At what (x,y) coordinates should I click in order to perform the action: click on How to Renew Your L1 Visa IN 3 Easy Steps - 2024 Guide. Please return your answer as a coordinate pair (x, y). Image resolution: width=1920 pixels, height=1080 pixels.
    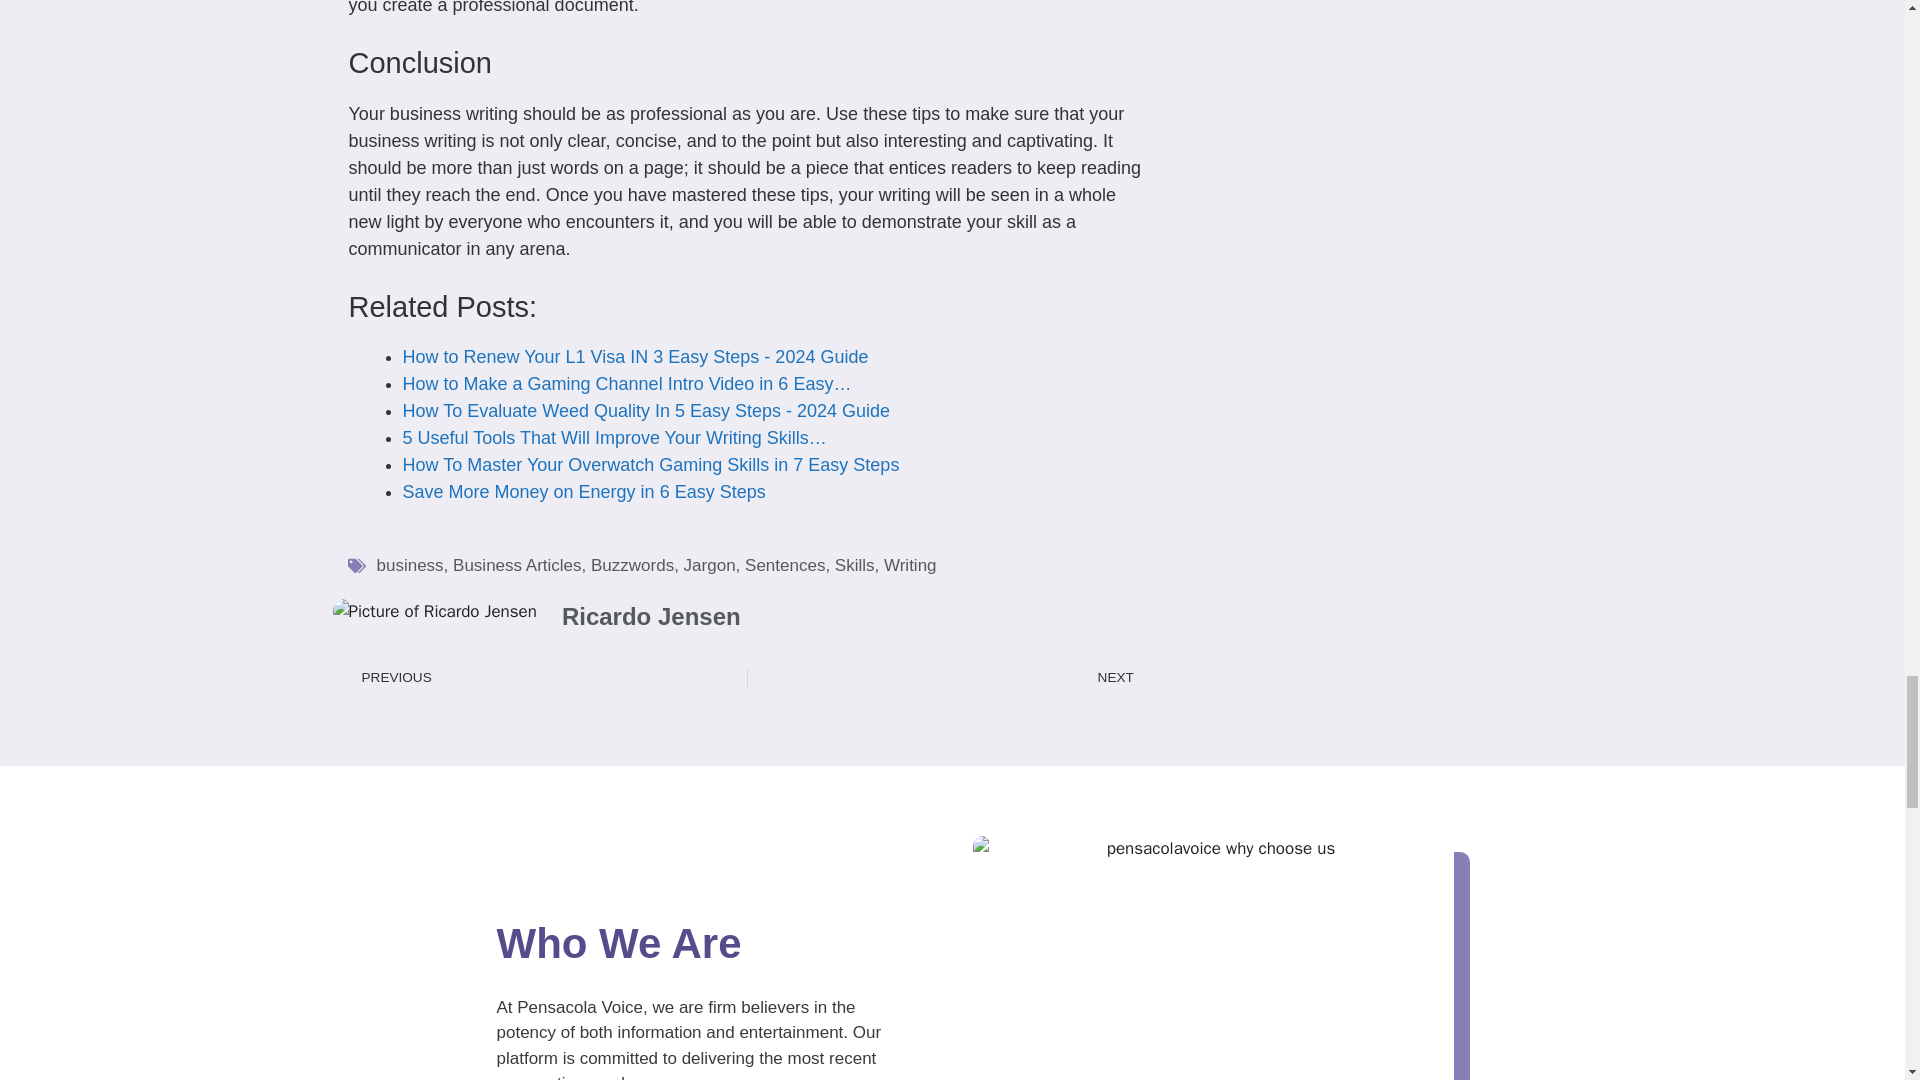
    Looking at the image, I should click on (634, 356).